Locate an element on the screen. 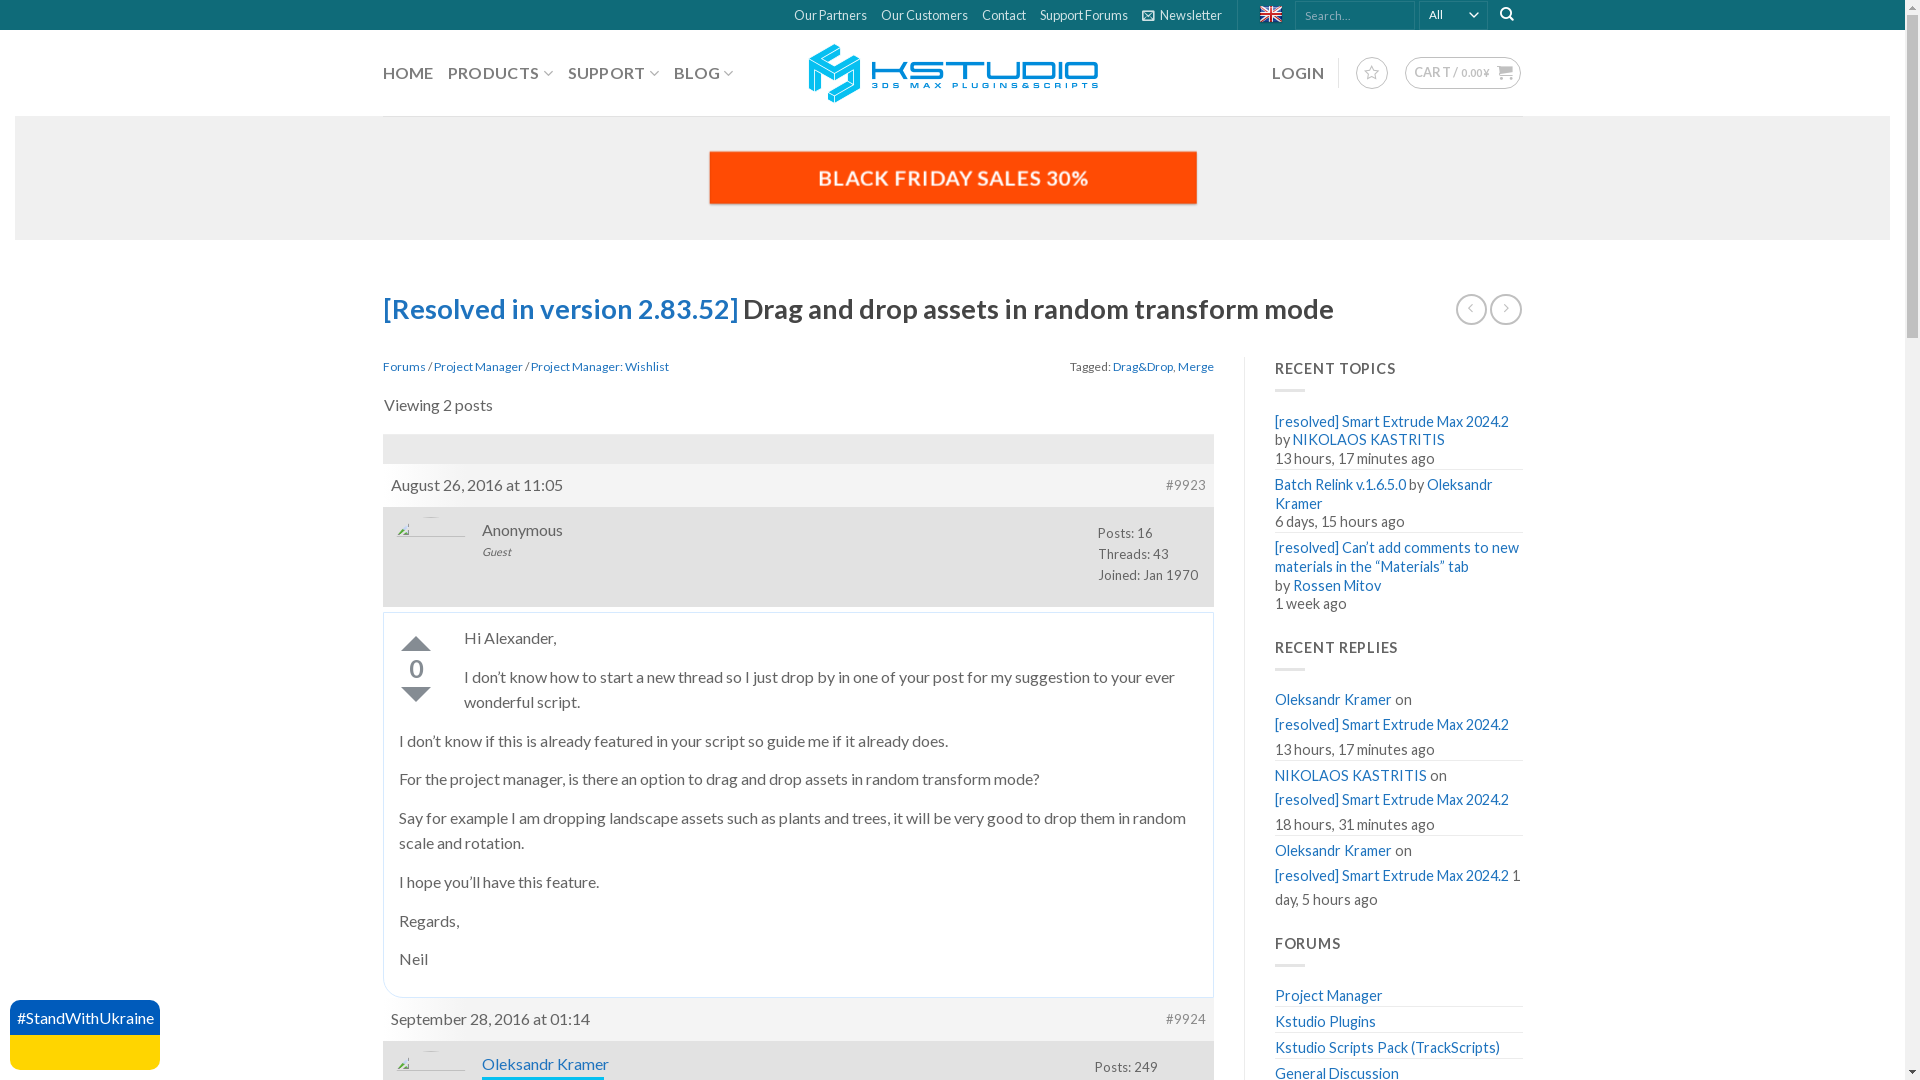  [Resolved in version 2.83.52] is located at coordinates (562, 308).